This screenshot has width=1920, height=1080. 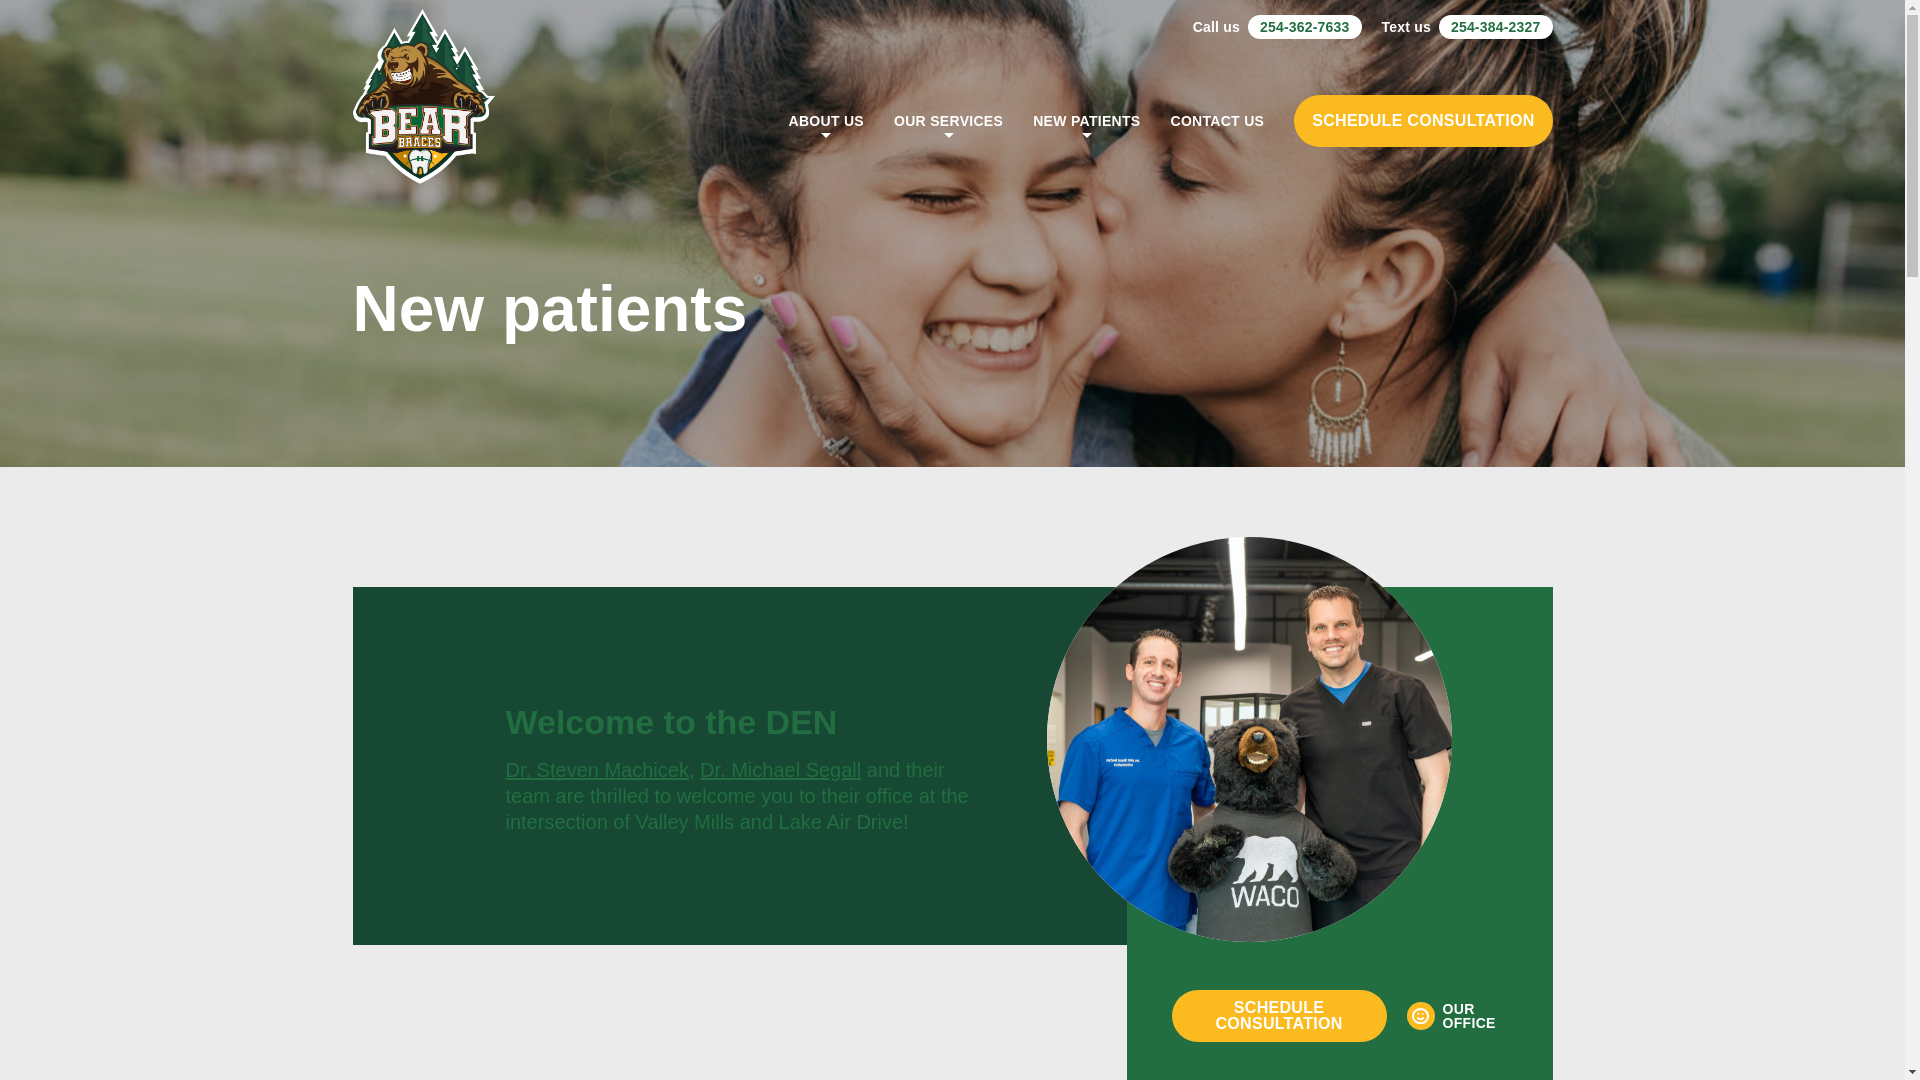 What do you see at coordinates (780, 770) in the screenshot?
I see `Dr. Michael Segall` at bounding box center [780, 770].